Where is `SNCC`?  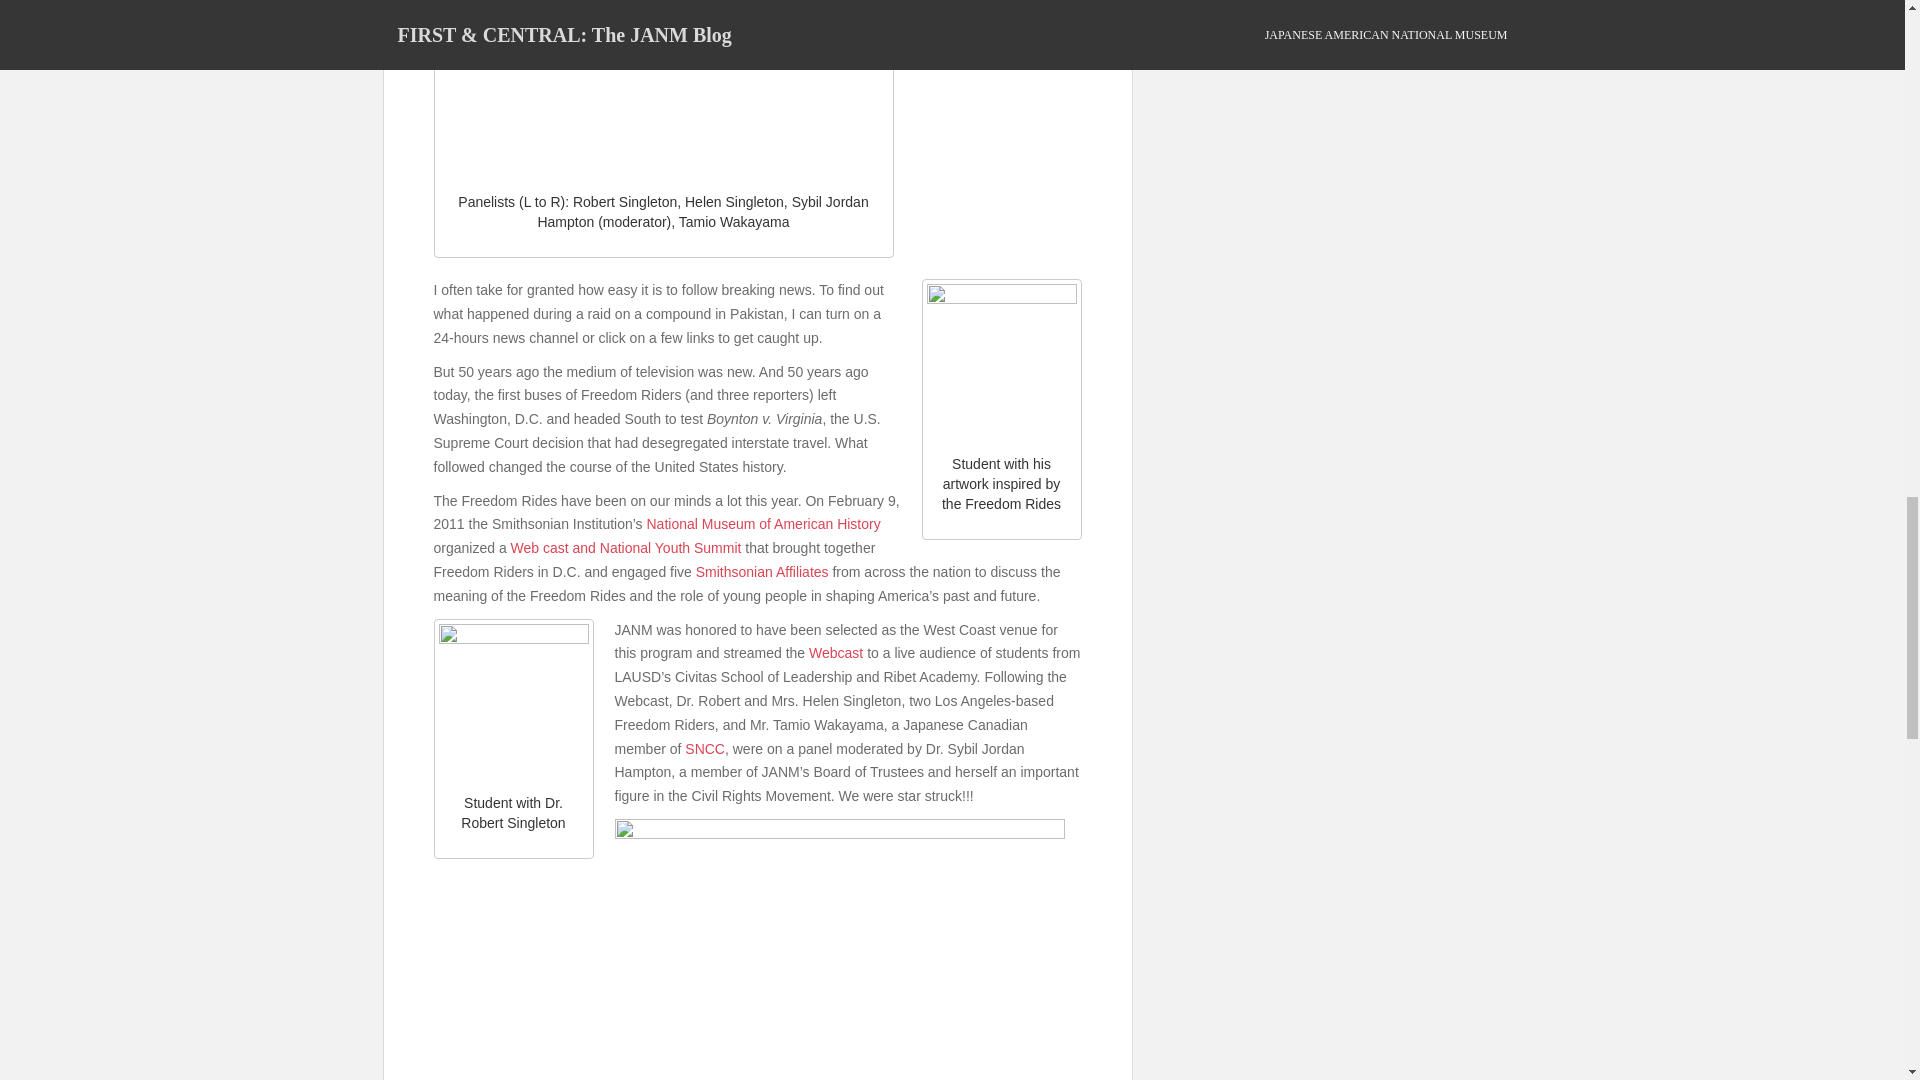
SNCC is located at coordinates (705, 748).